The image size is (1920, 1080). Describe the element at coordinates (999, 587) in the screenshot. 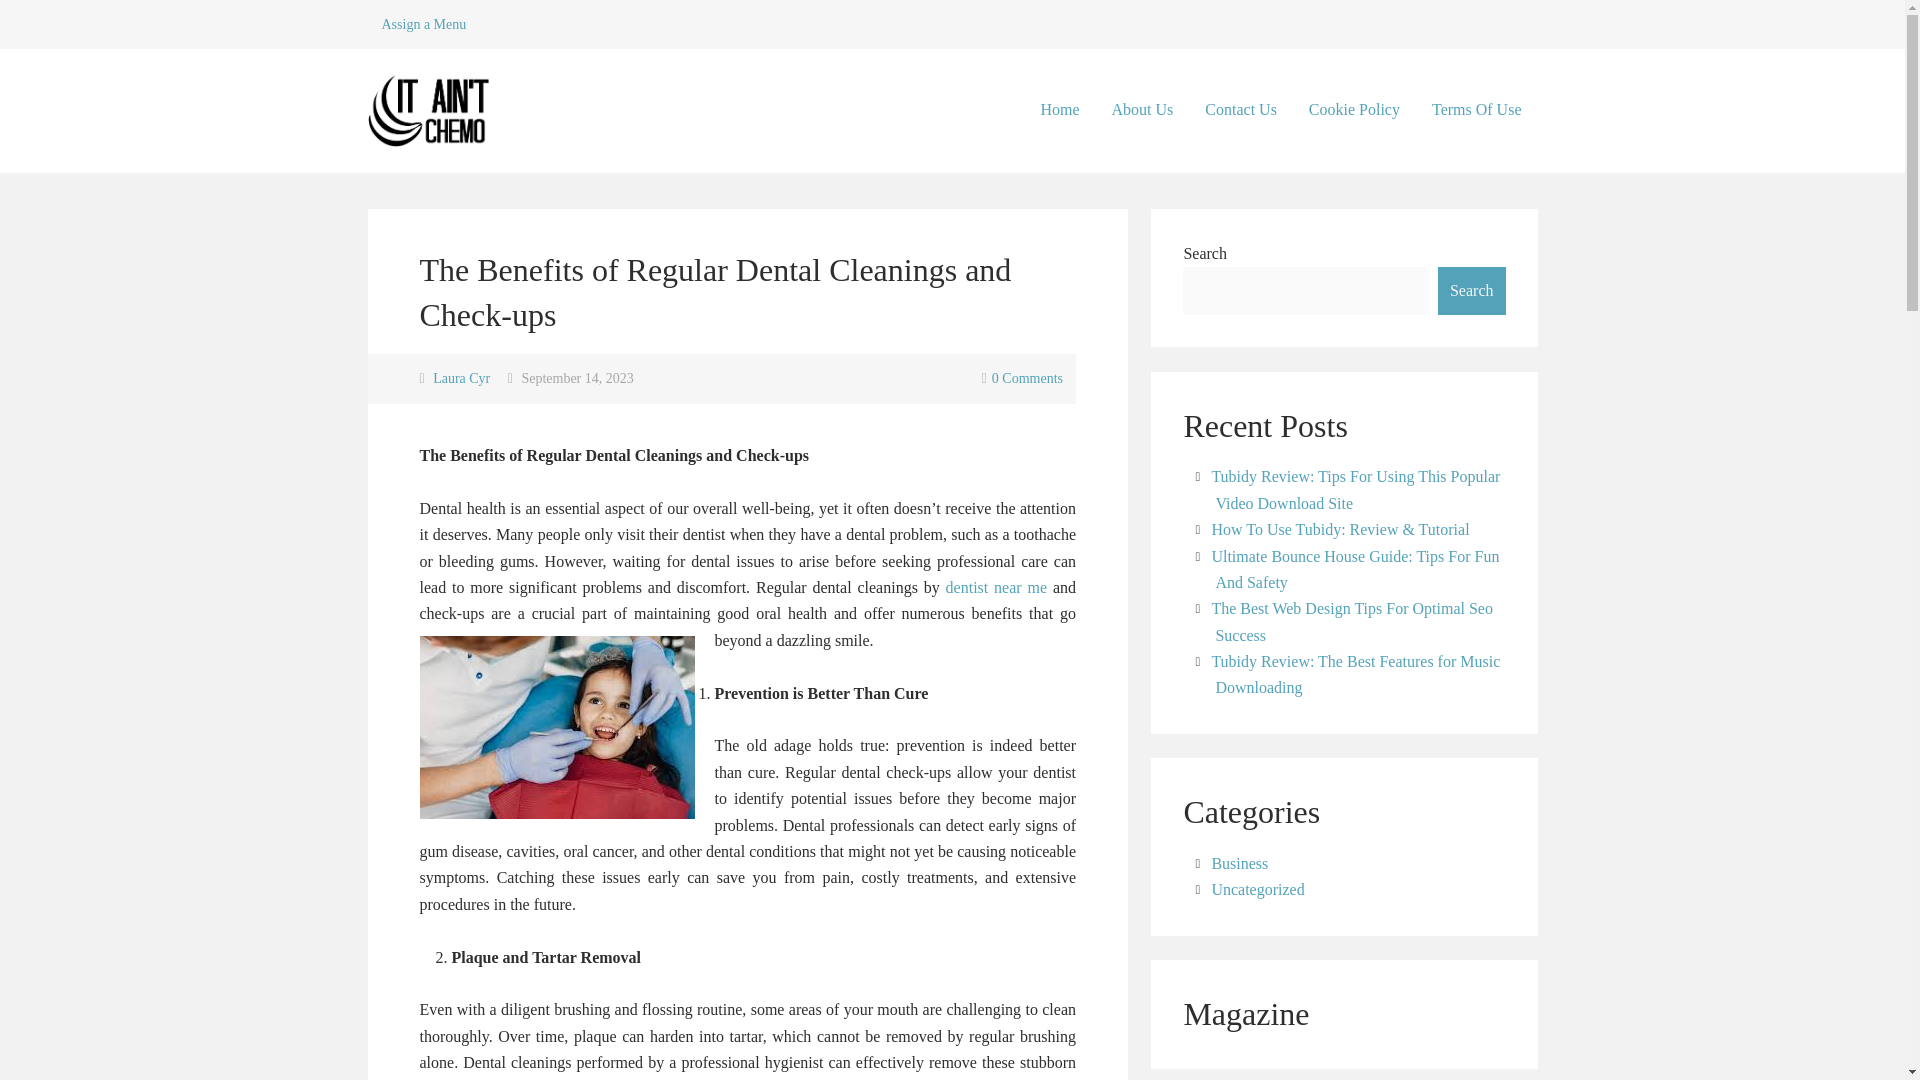

I see `dentist near me` at that location.